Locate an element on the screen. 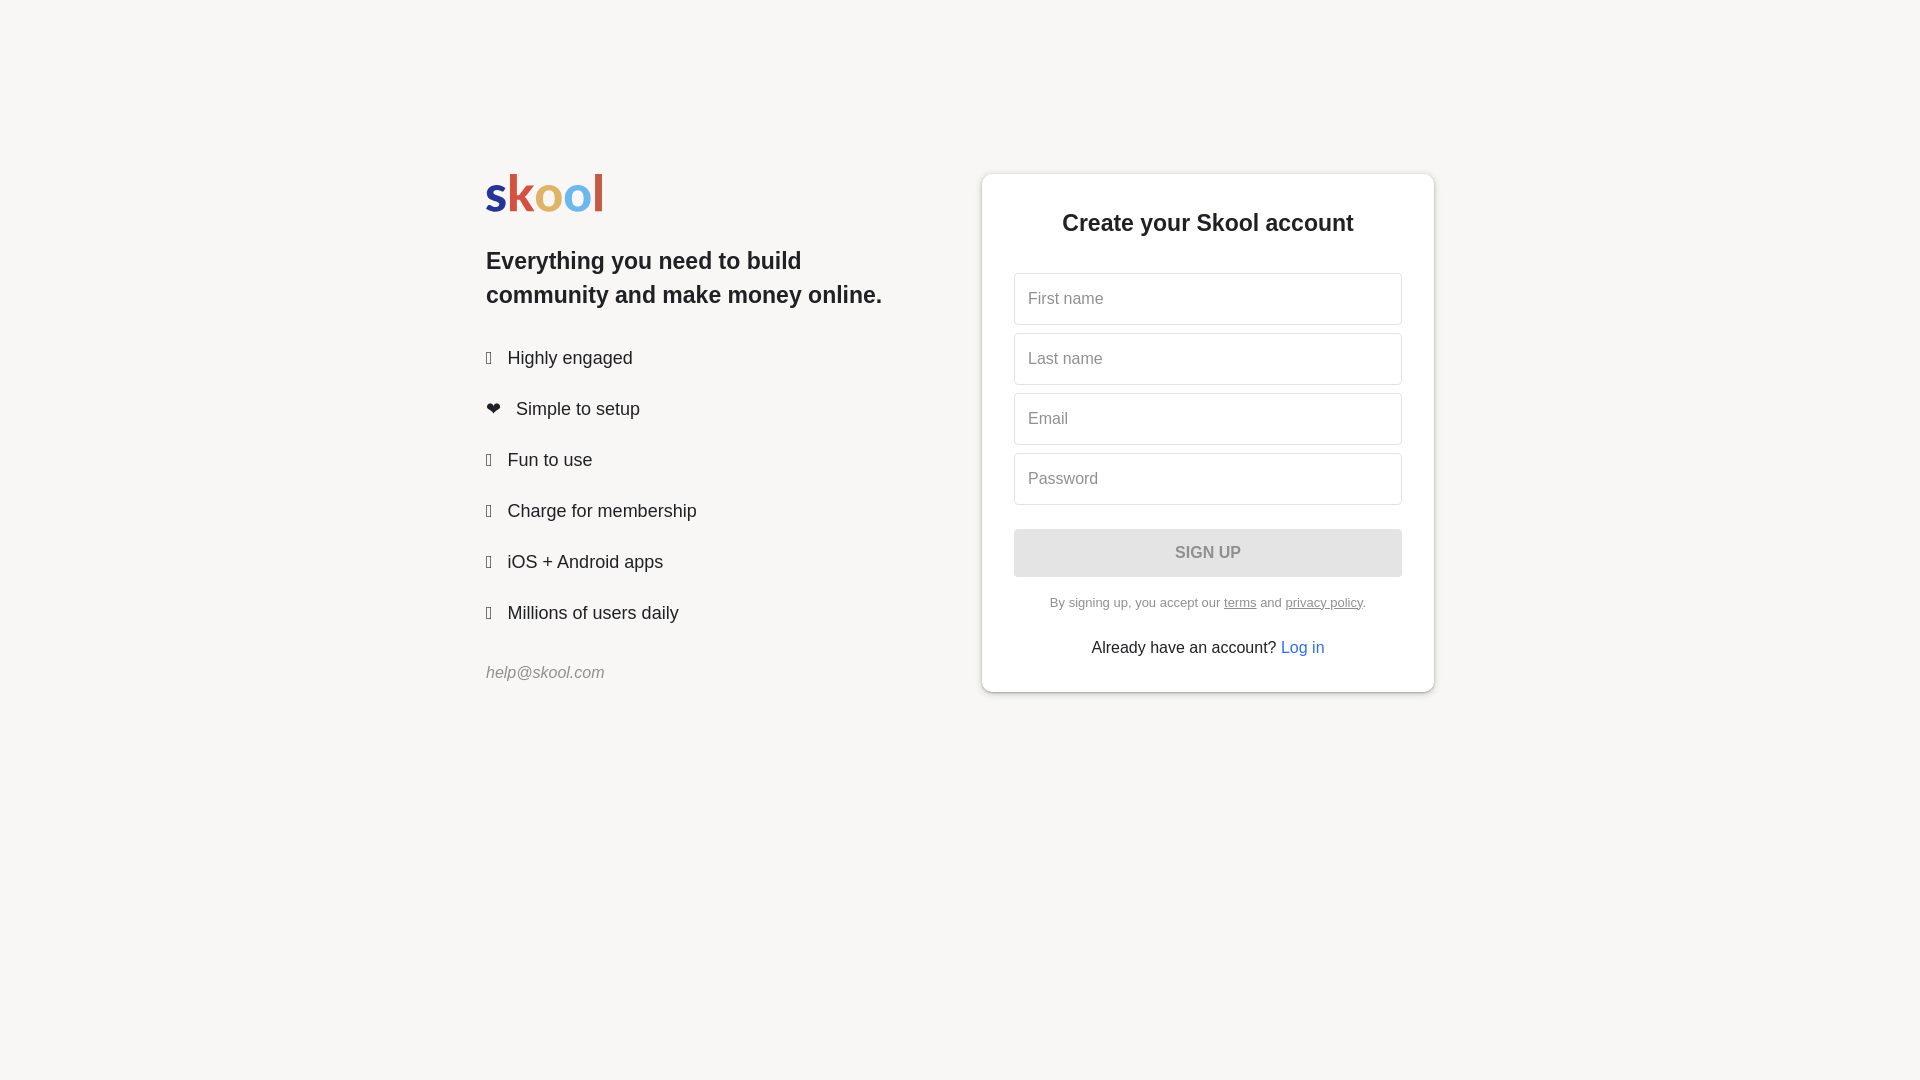  terms is located at coordinates (1240, 602).